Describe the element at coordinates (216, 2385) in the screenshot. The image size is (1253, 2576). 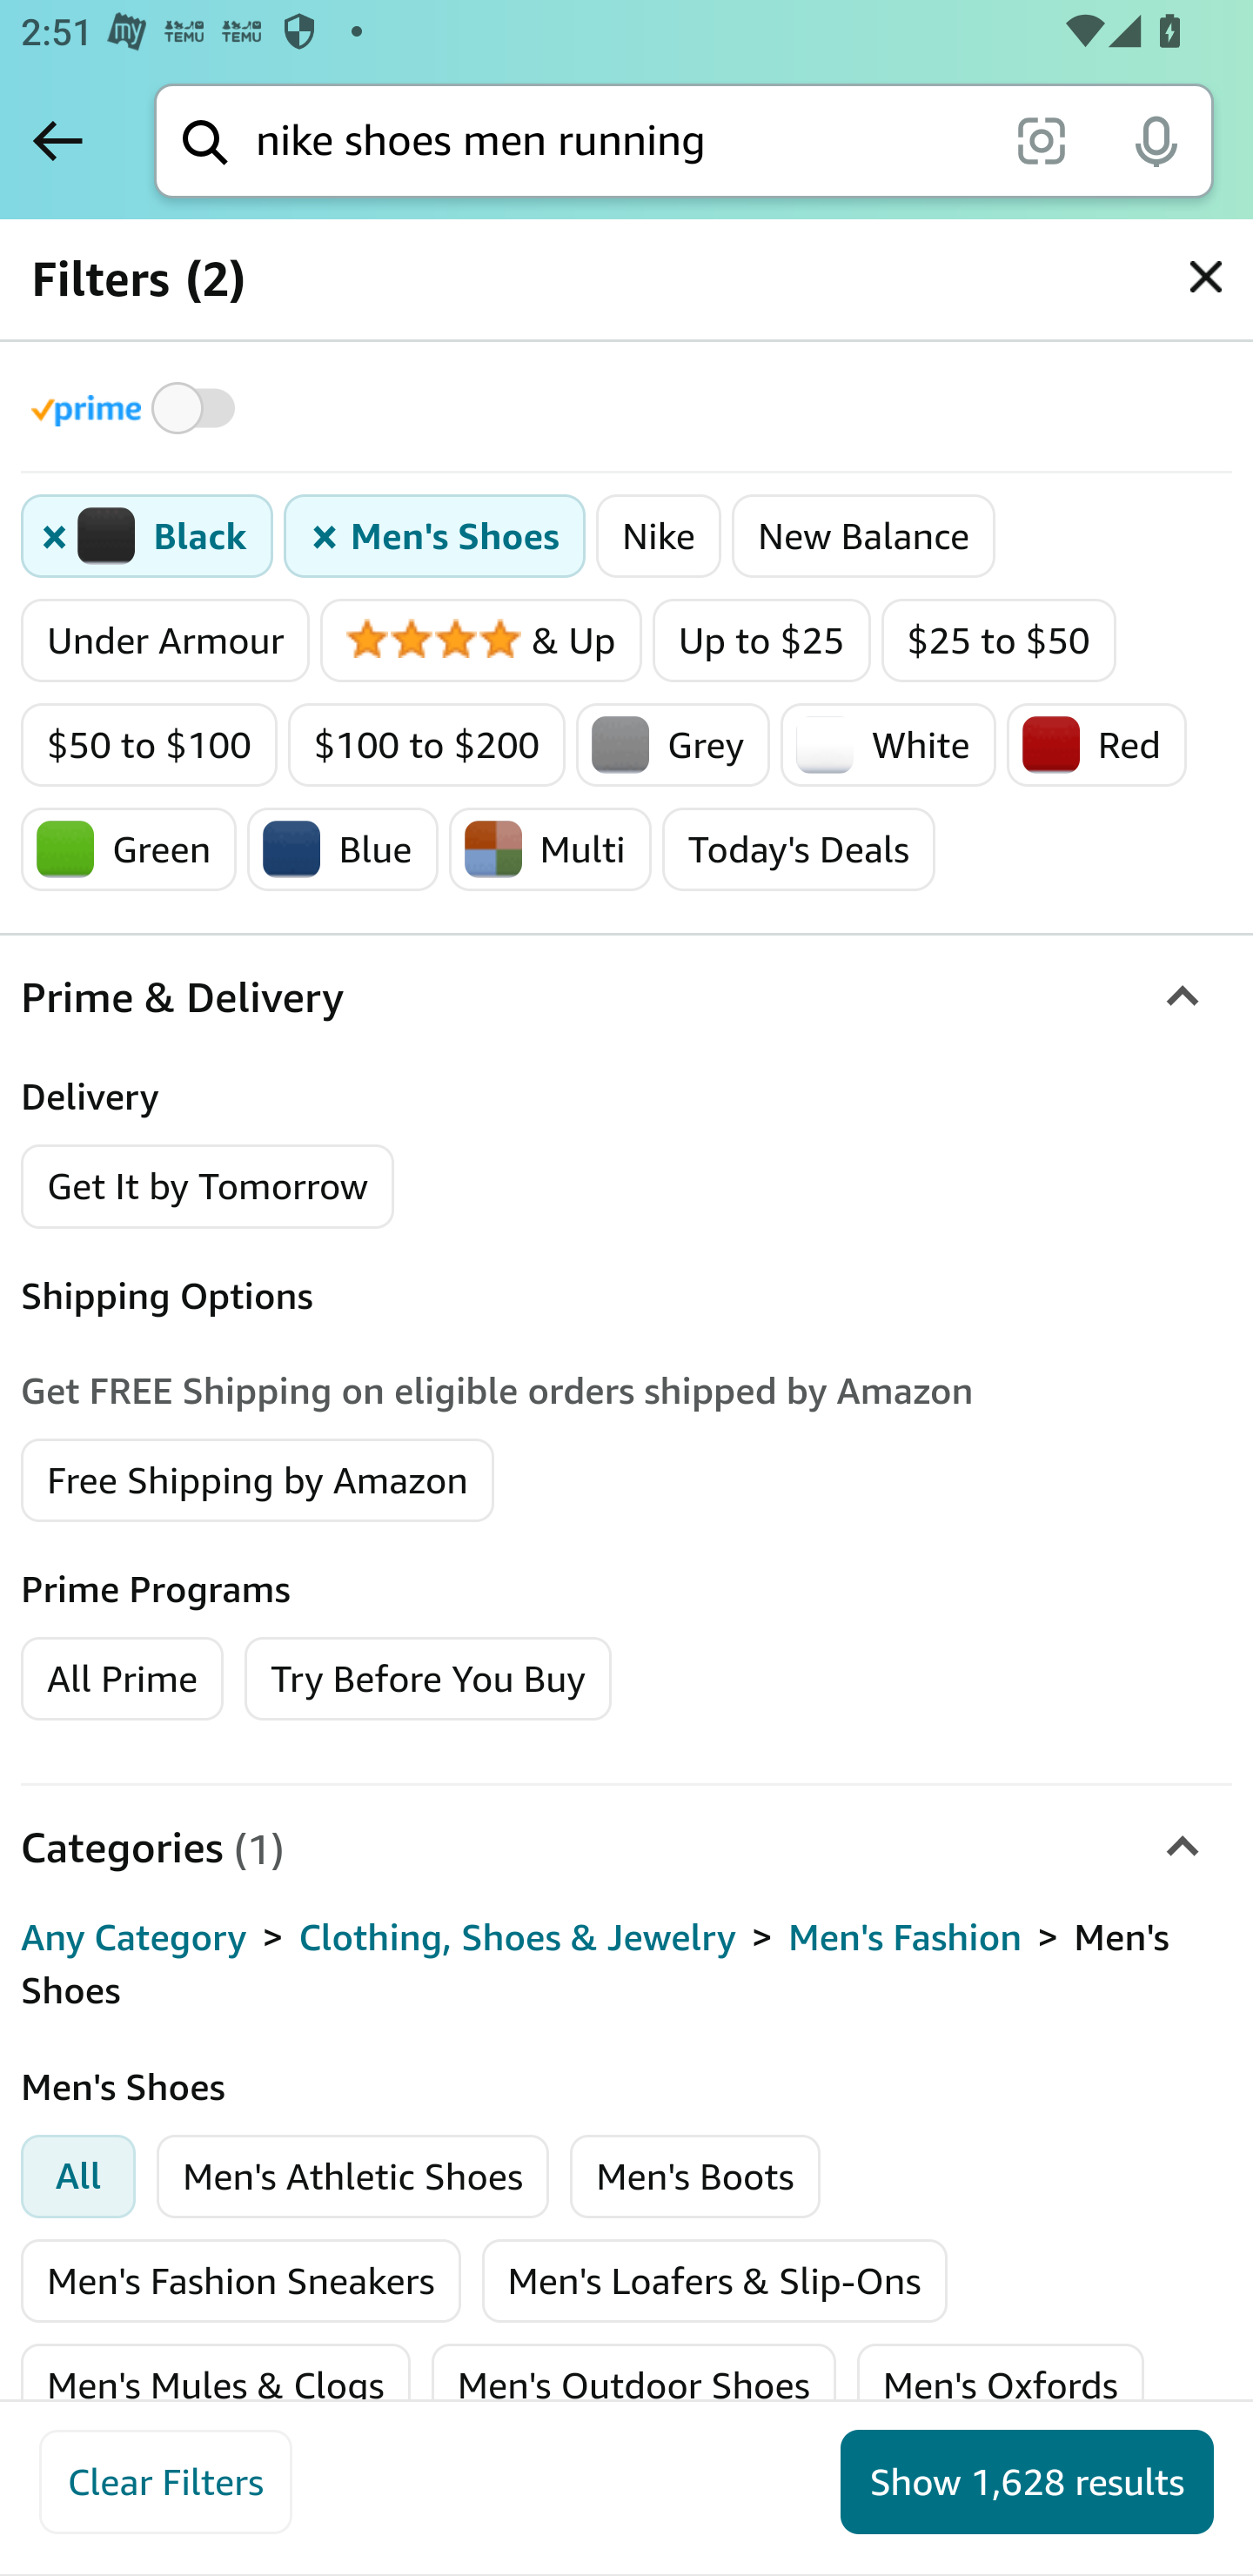
I see `Men's Mules & Clogs` at that location.